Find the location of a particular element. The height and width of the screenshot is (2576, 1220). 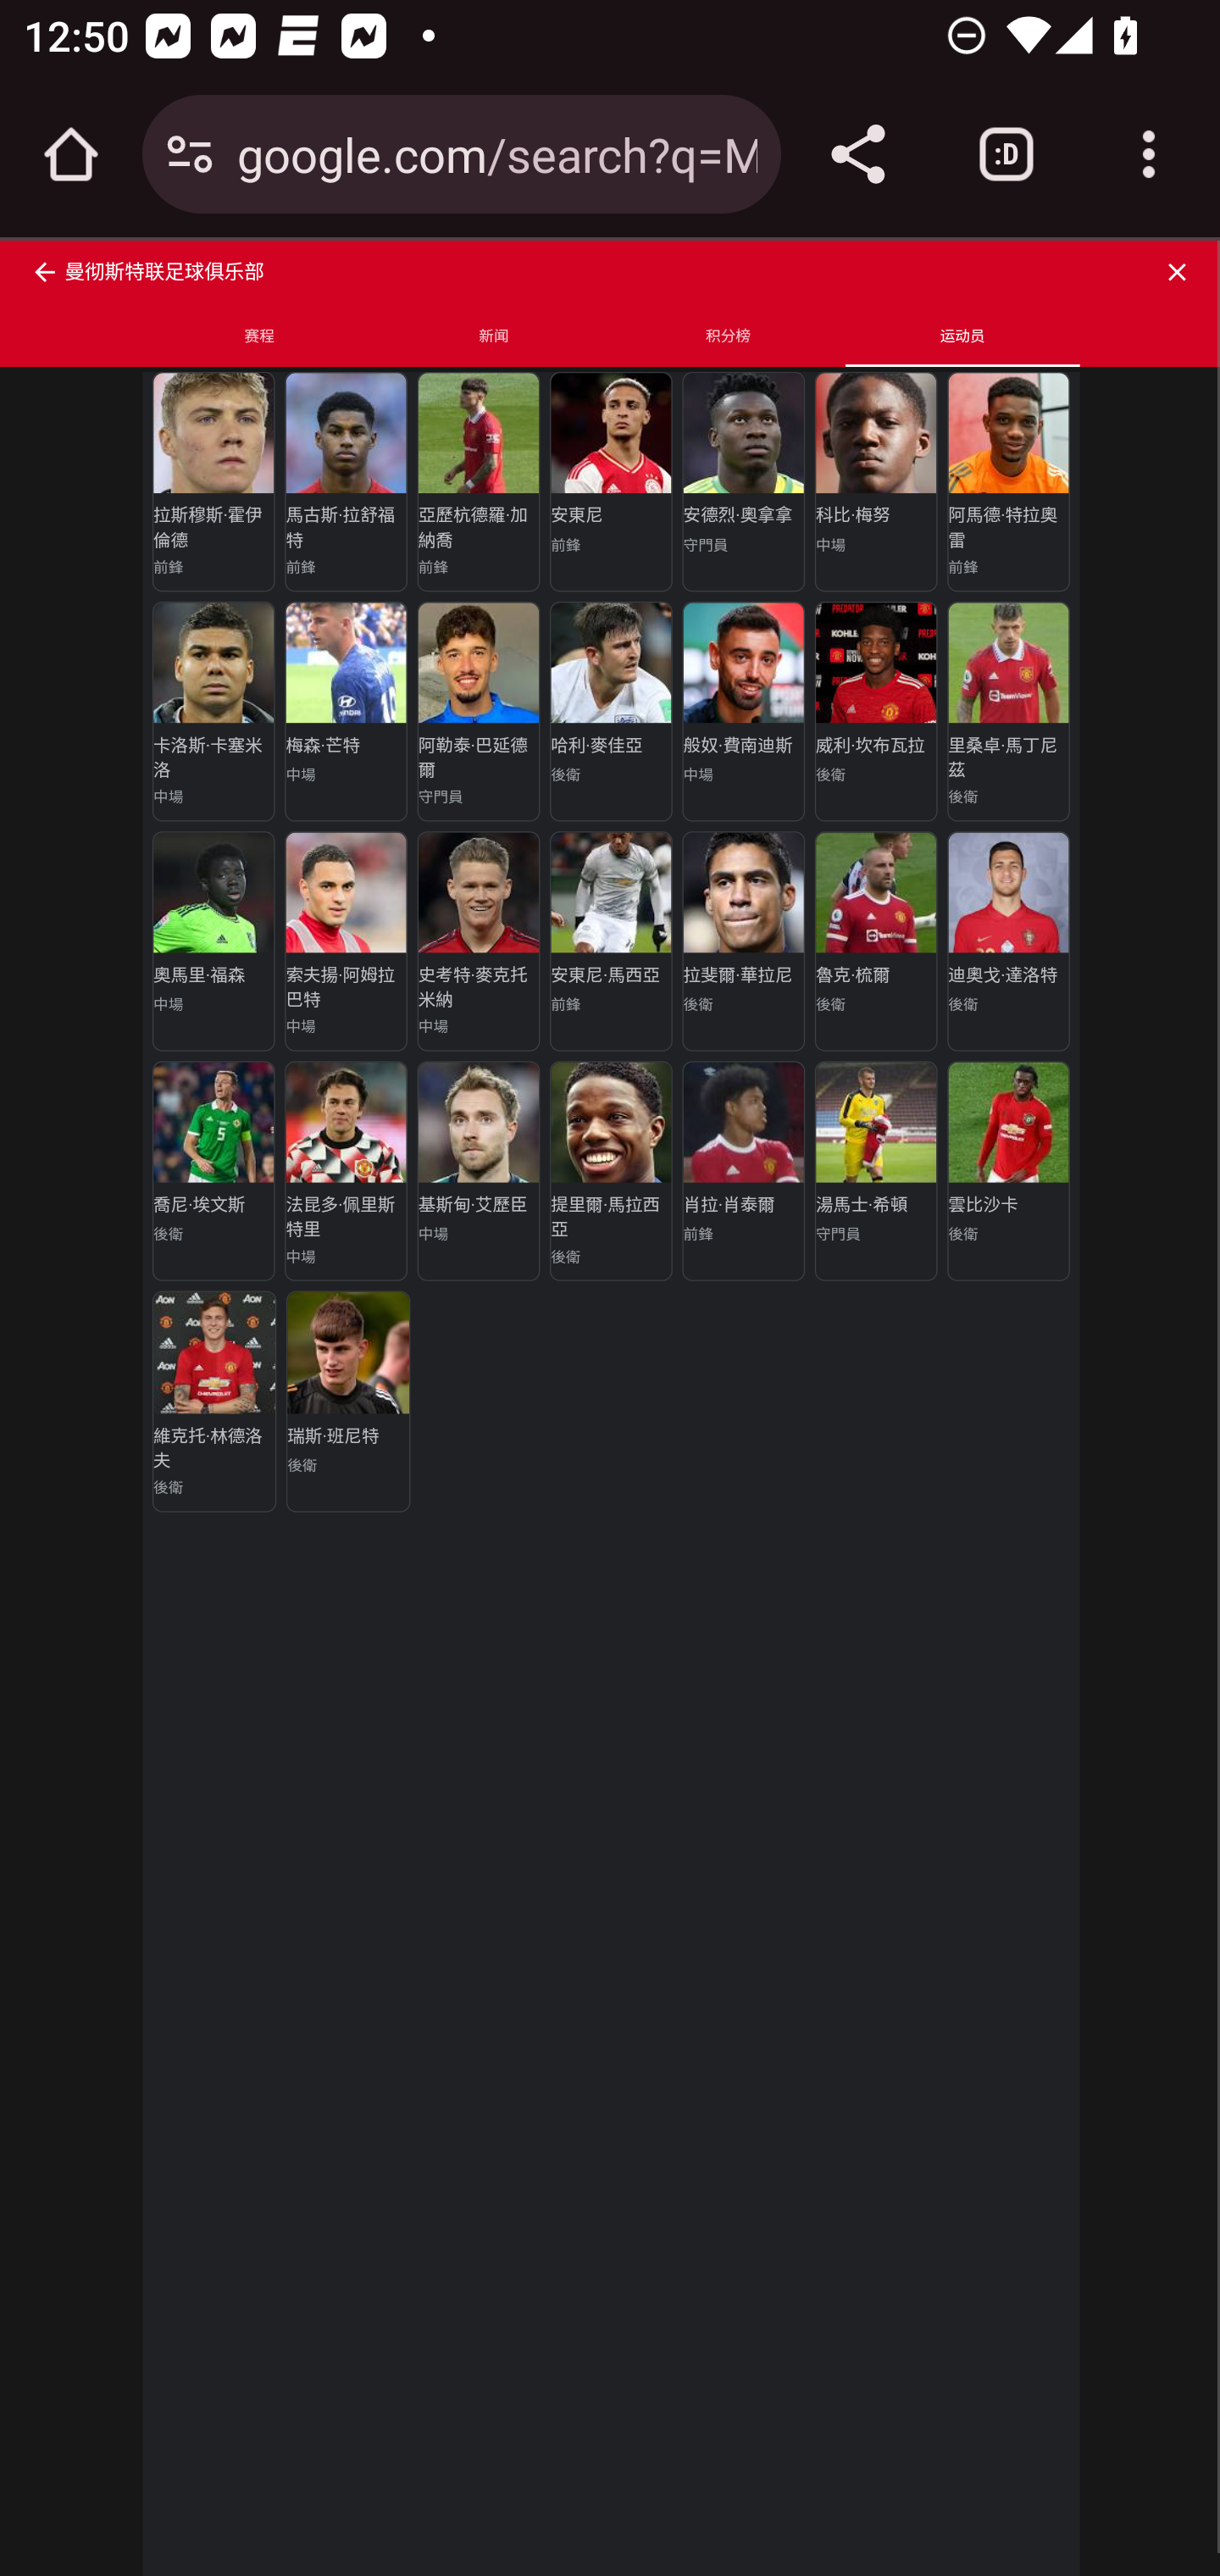

馬古斯·拉舒福特 前鋒 馬古斯·拉舒福特 前鋒 is located at coordinates (345, 480).